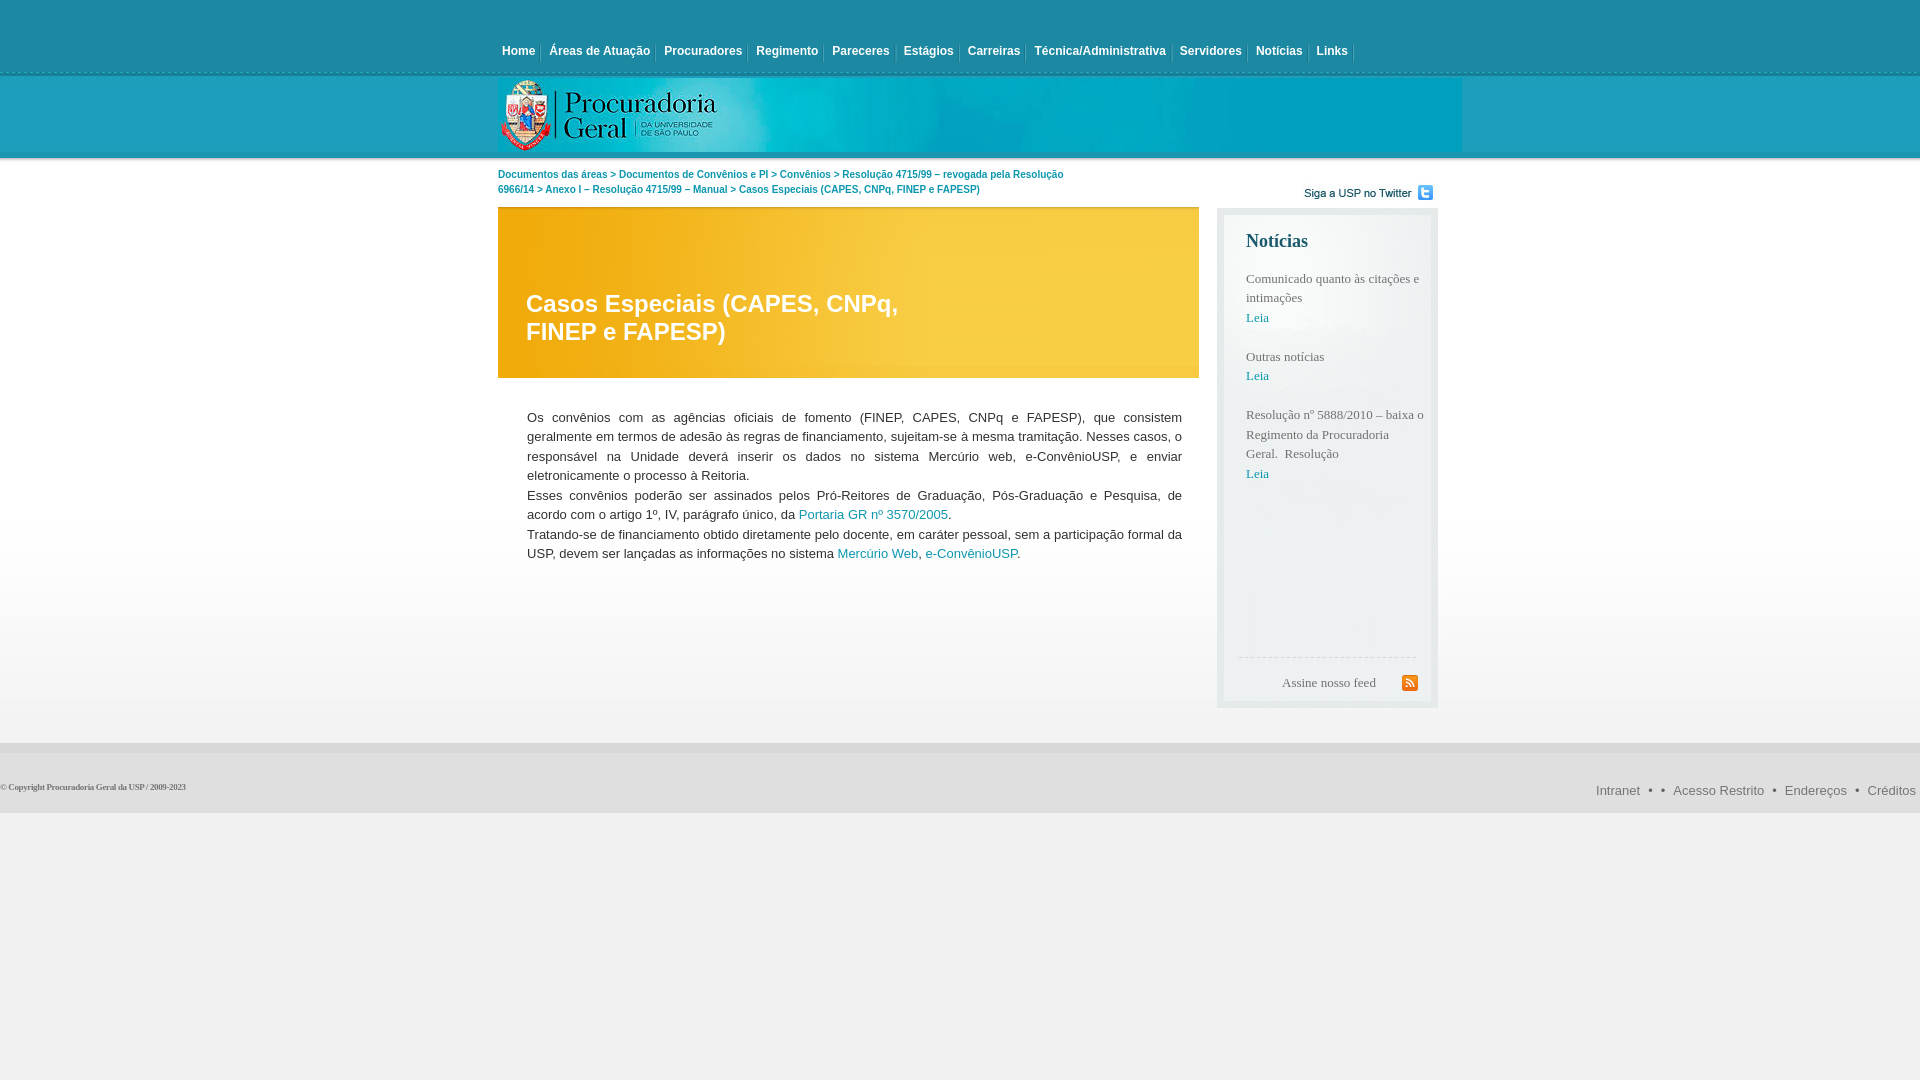 This screenshot has width=1920, height=1080. What do you see at coordinates (860, 54) in the screenshot?
I see `Pareceres` at bounding box center [860, 54].